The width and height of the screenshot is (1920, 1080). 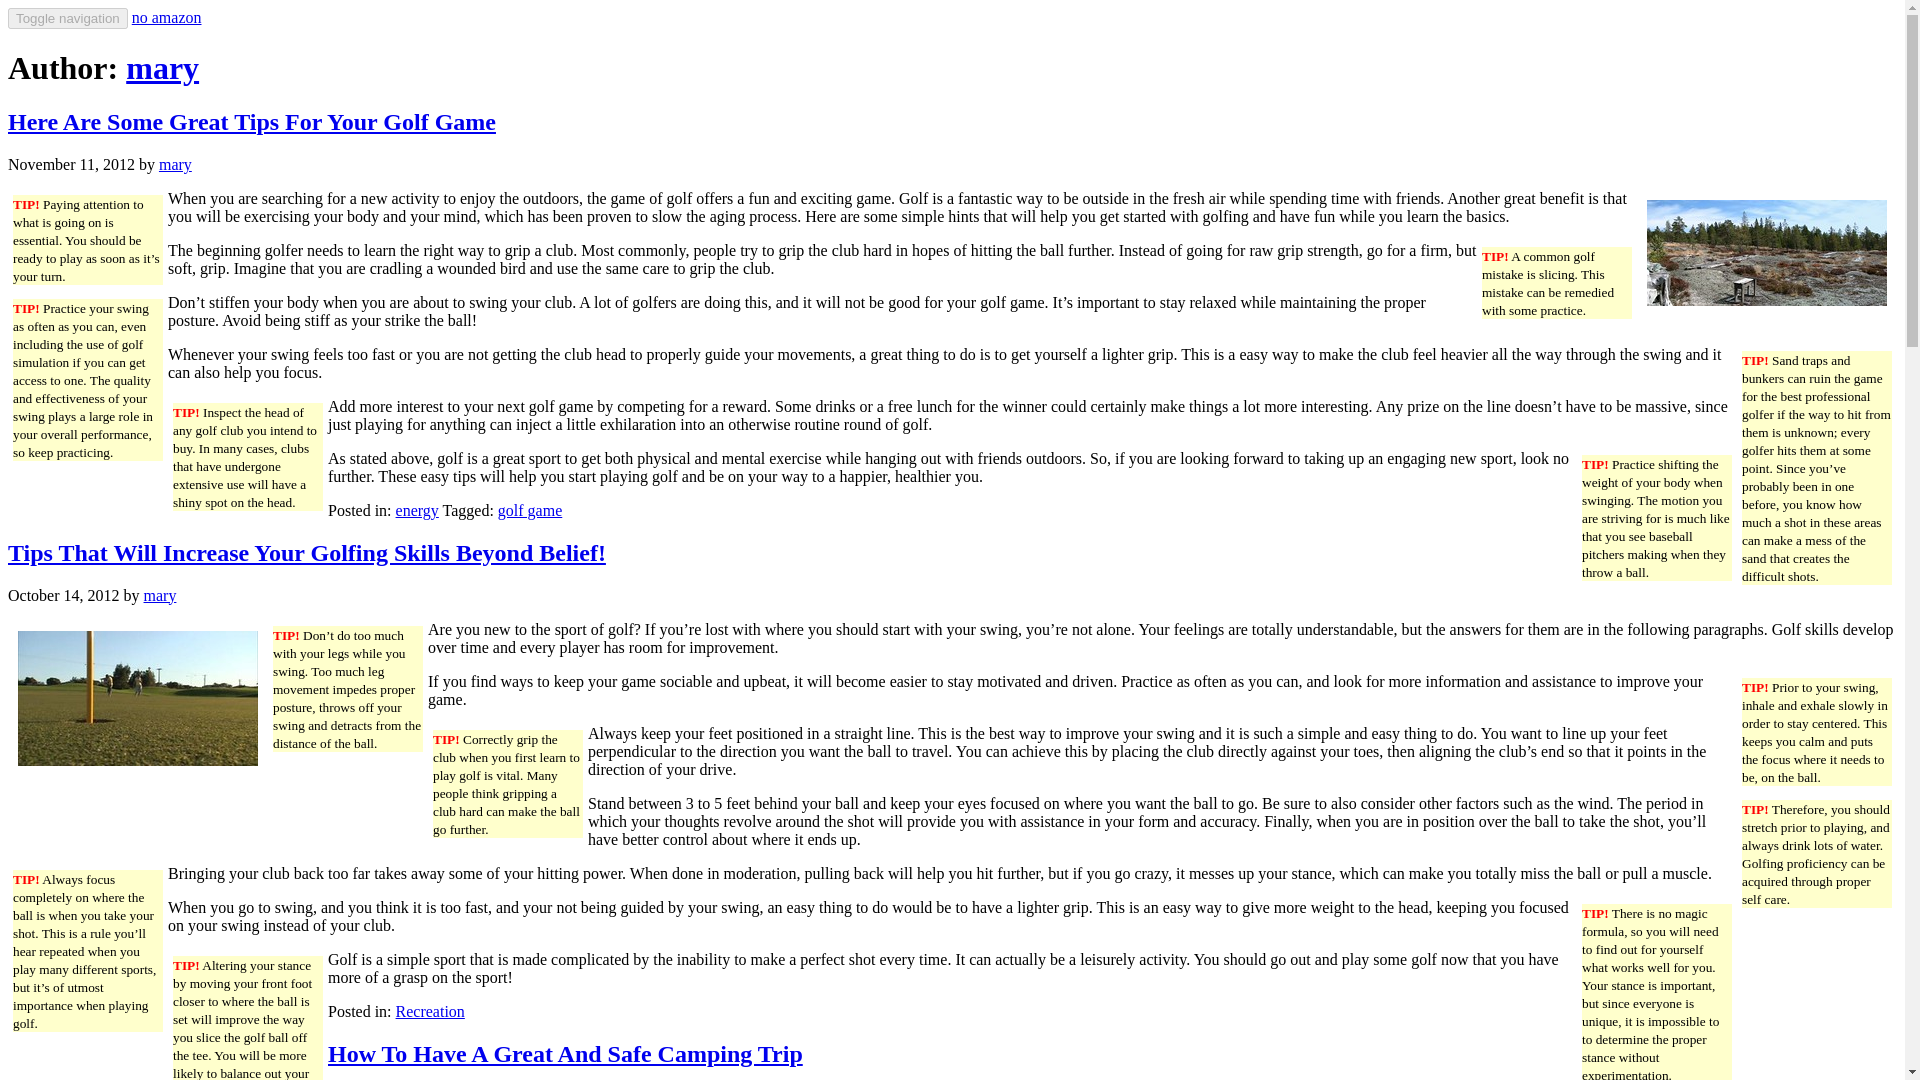 I want to click on mary, so click(x=162, y=68).